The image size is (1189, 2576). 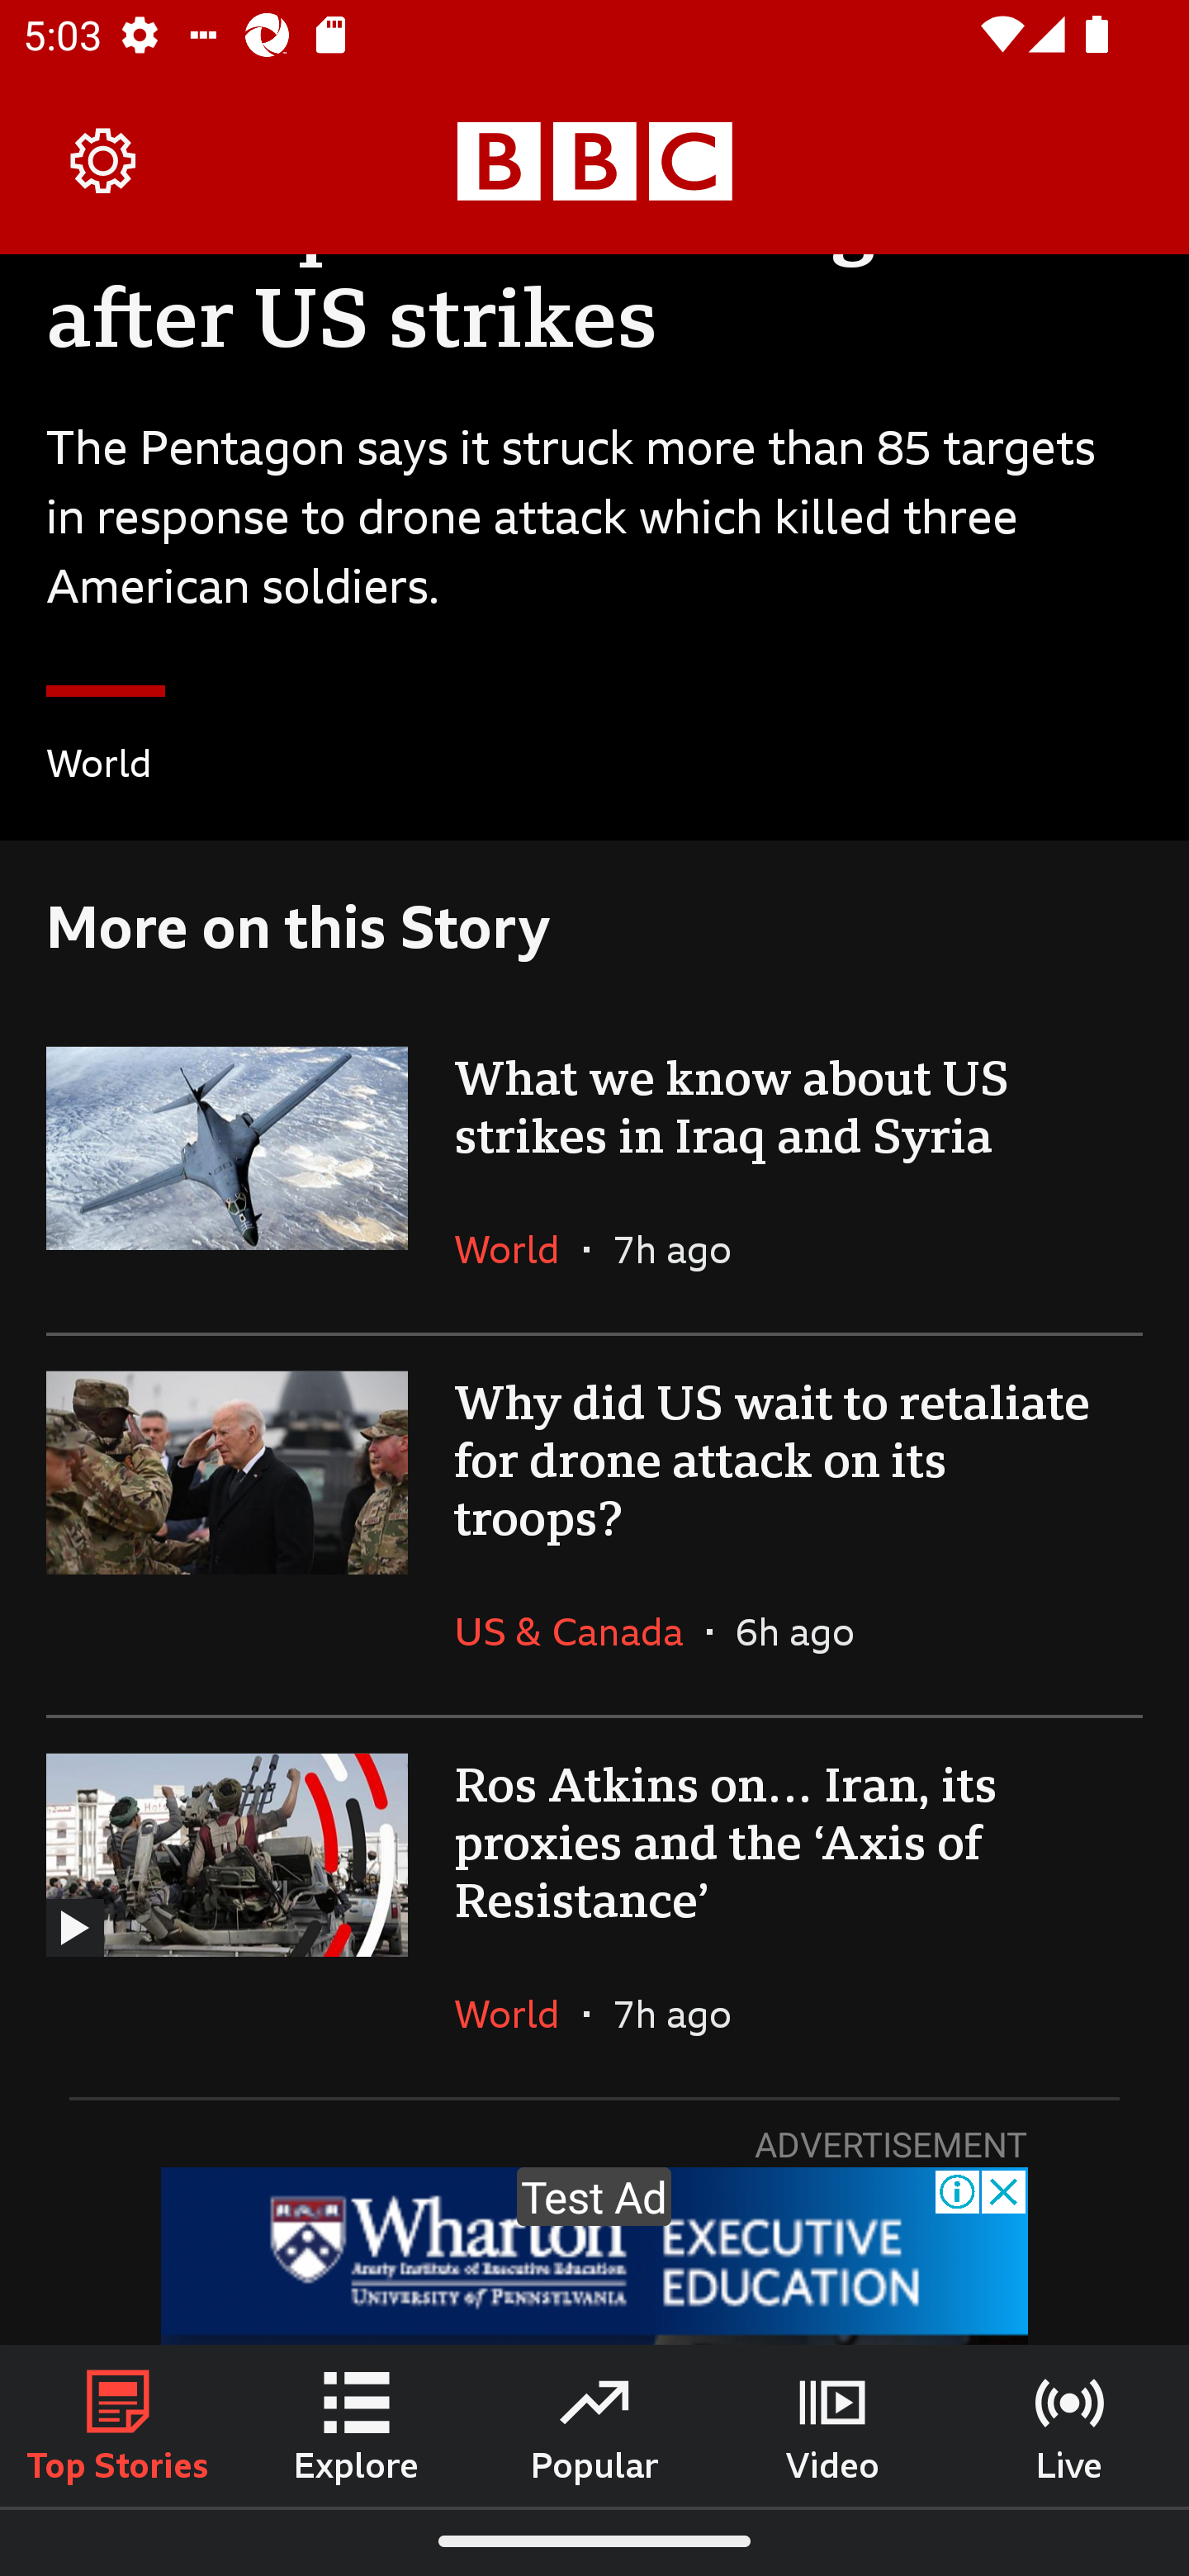 What do you see at coordinates (832, 2425) in the screenshot?
I see `Video` at bounding box center [832, 2425].